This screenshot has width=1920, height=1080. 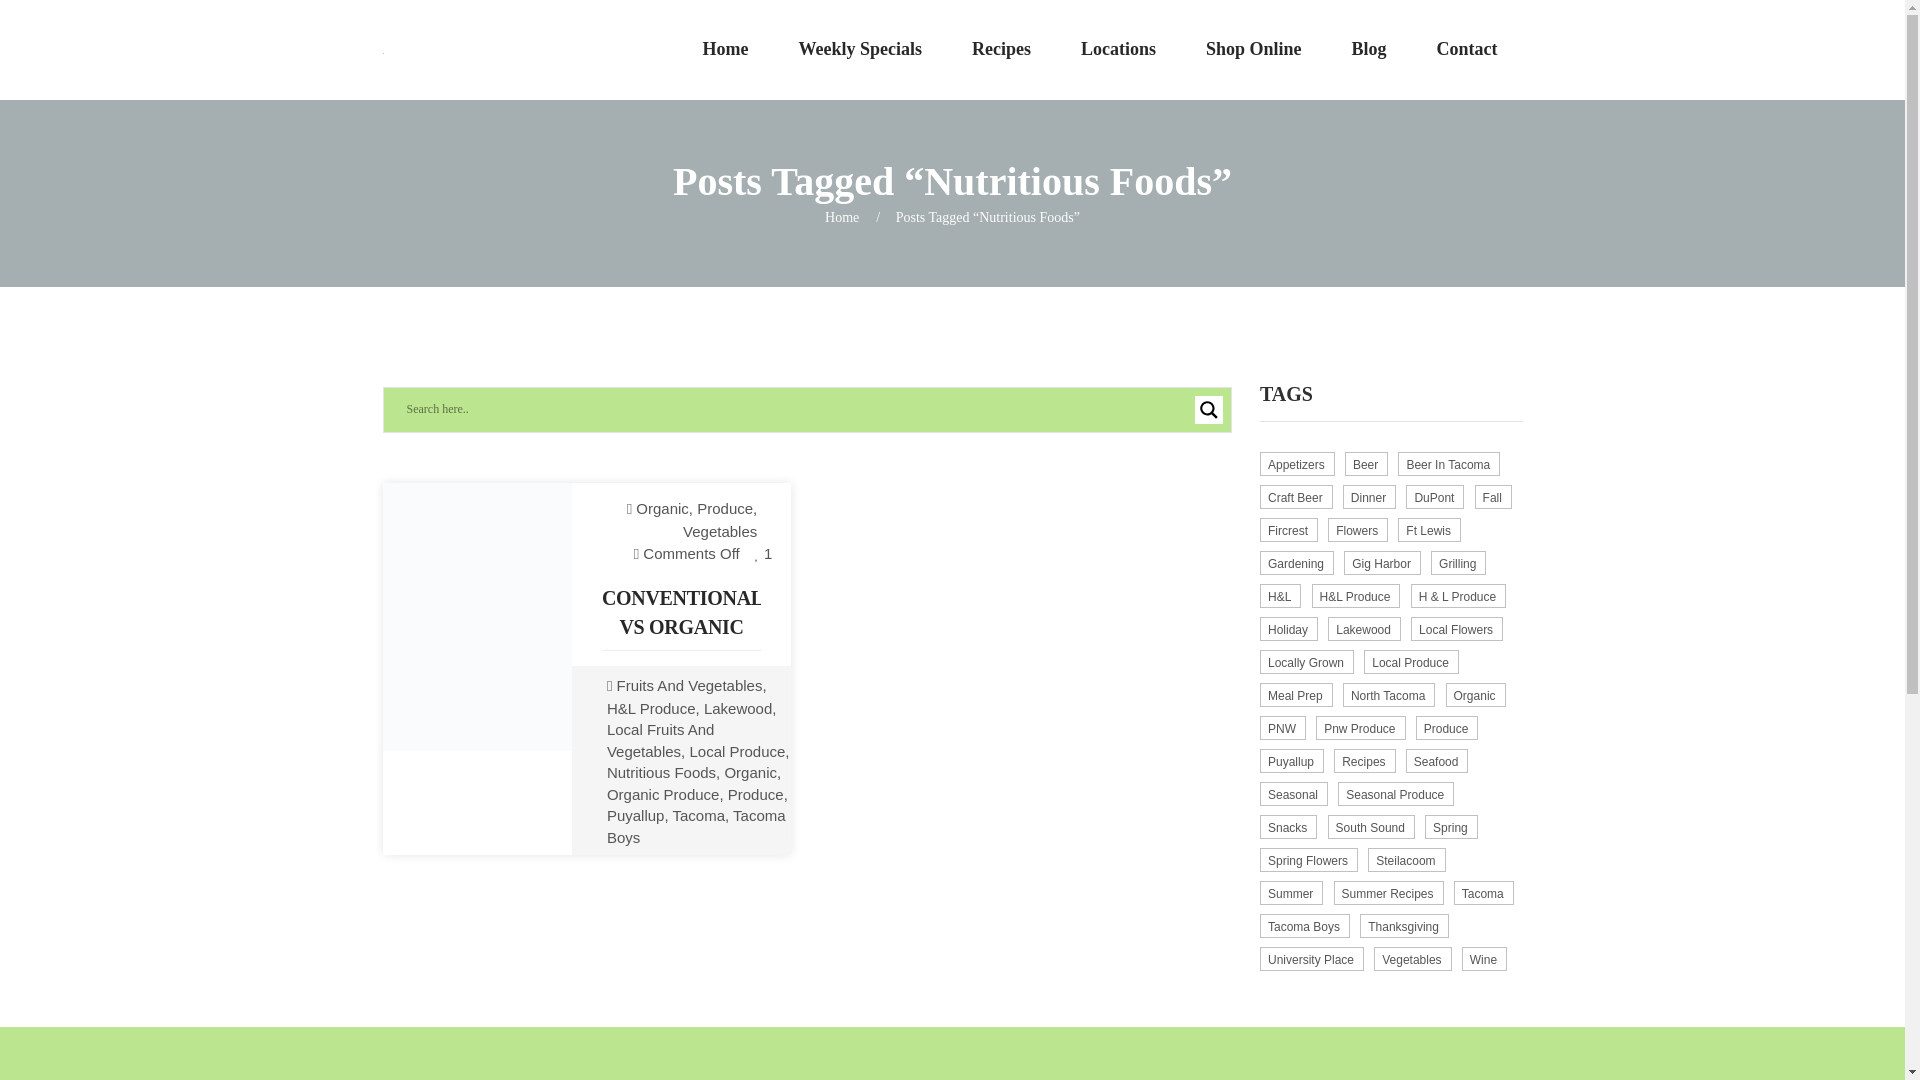 What do you see at coordinates (661, 772) in the screenshot?
I see `Nutritious Foods` at bounding box center [661, 772].